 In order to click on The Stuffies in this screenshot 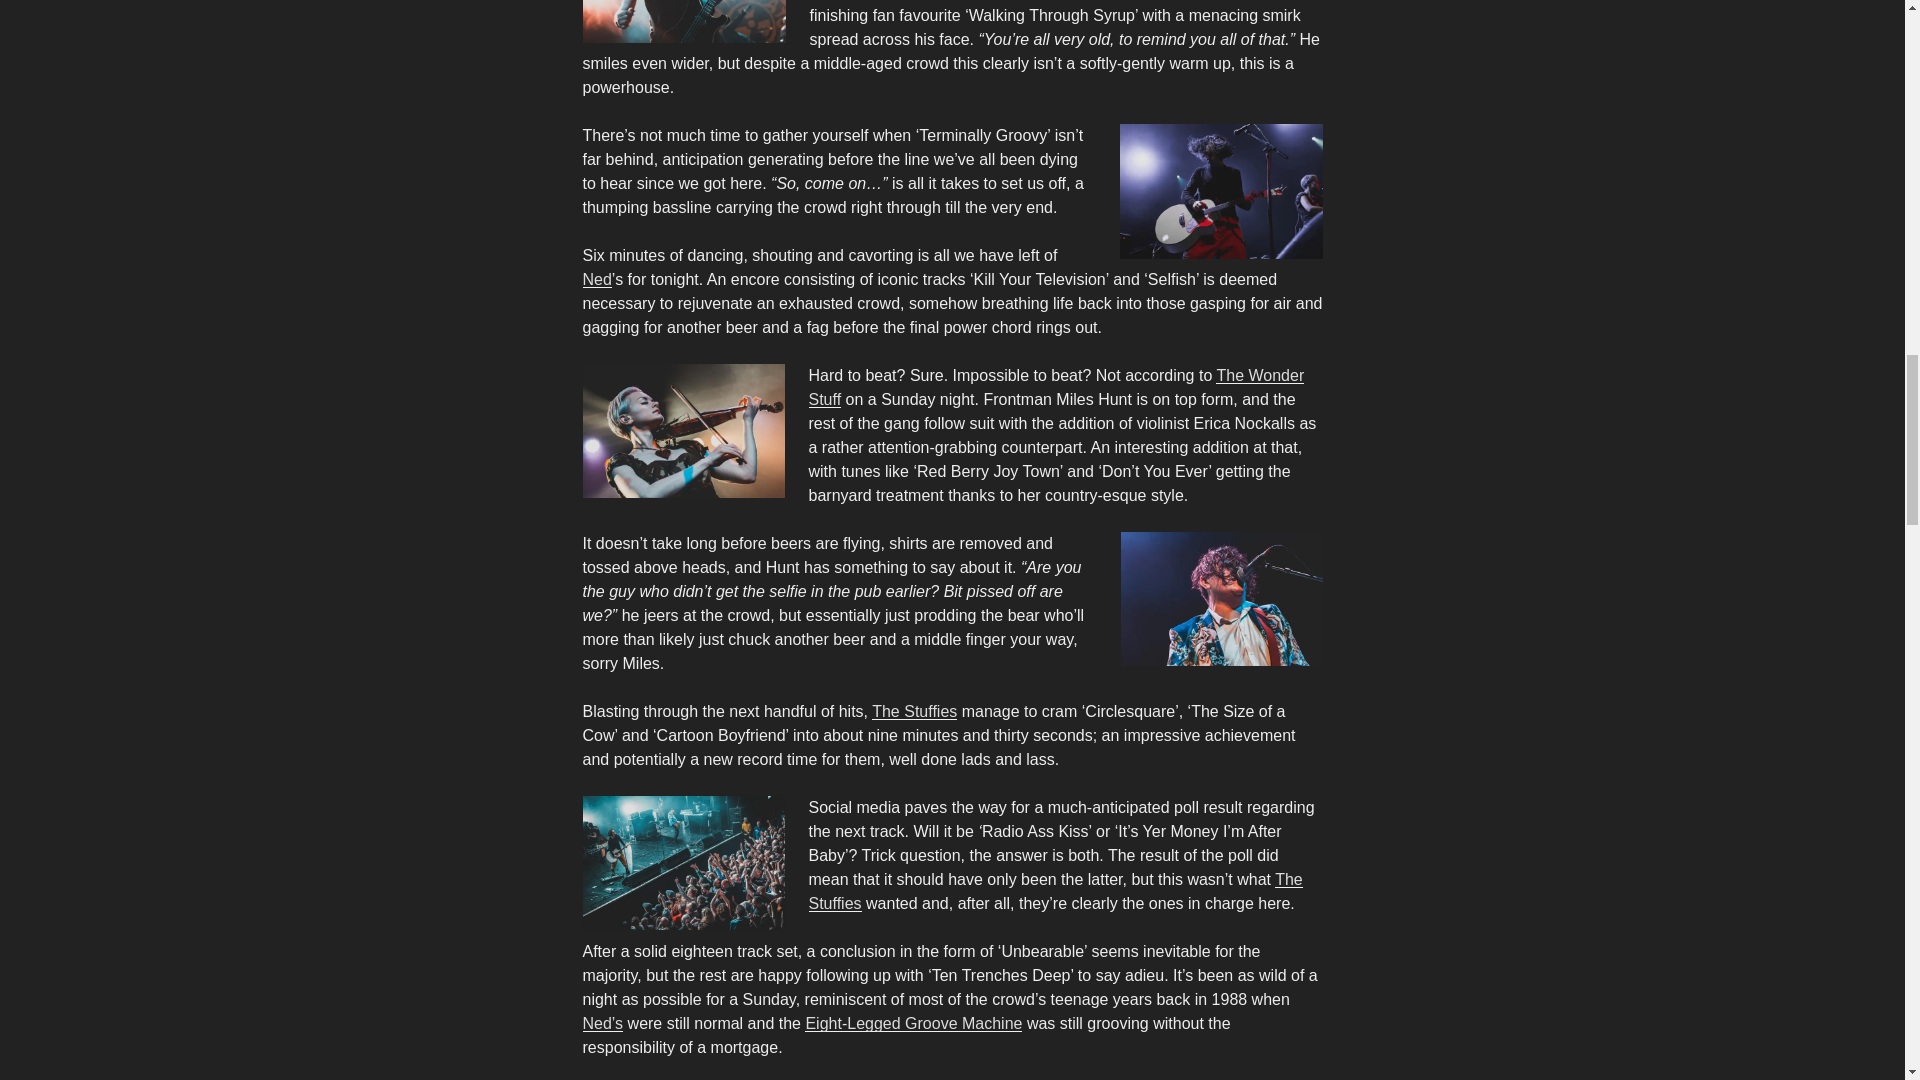, I will do `click(1054, 890)`.